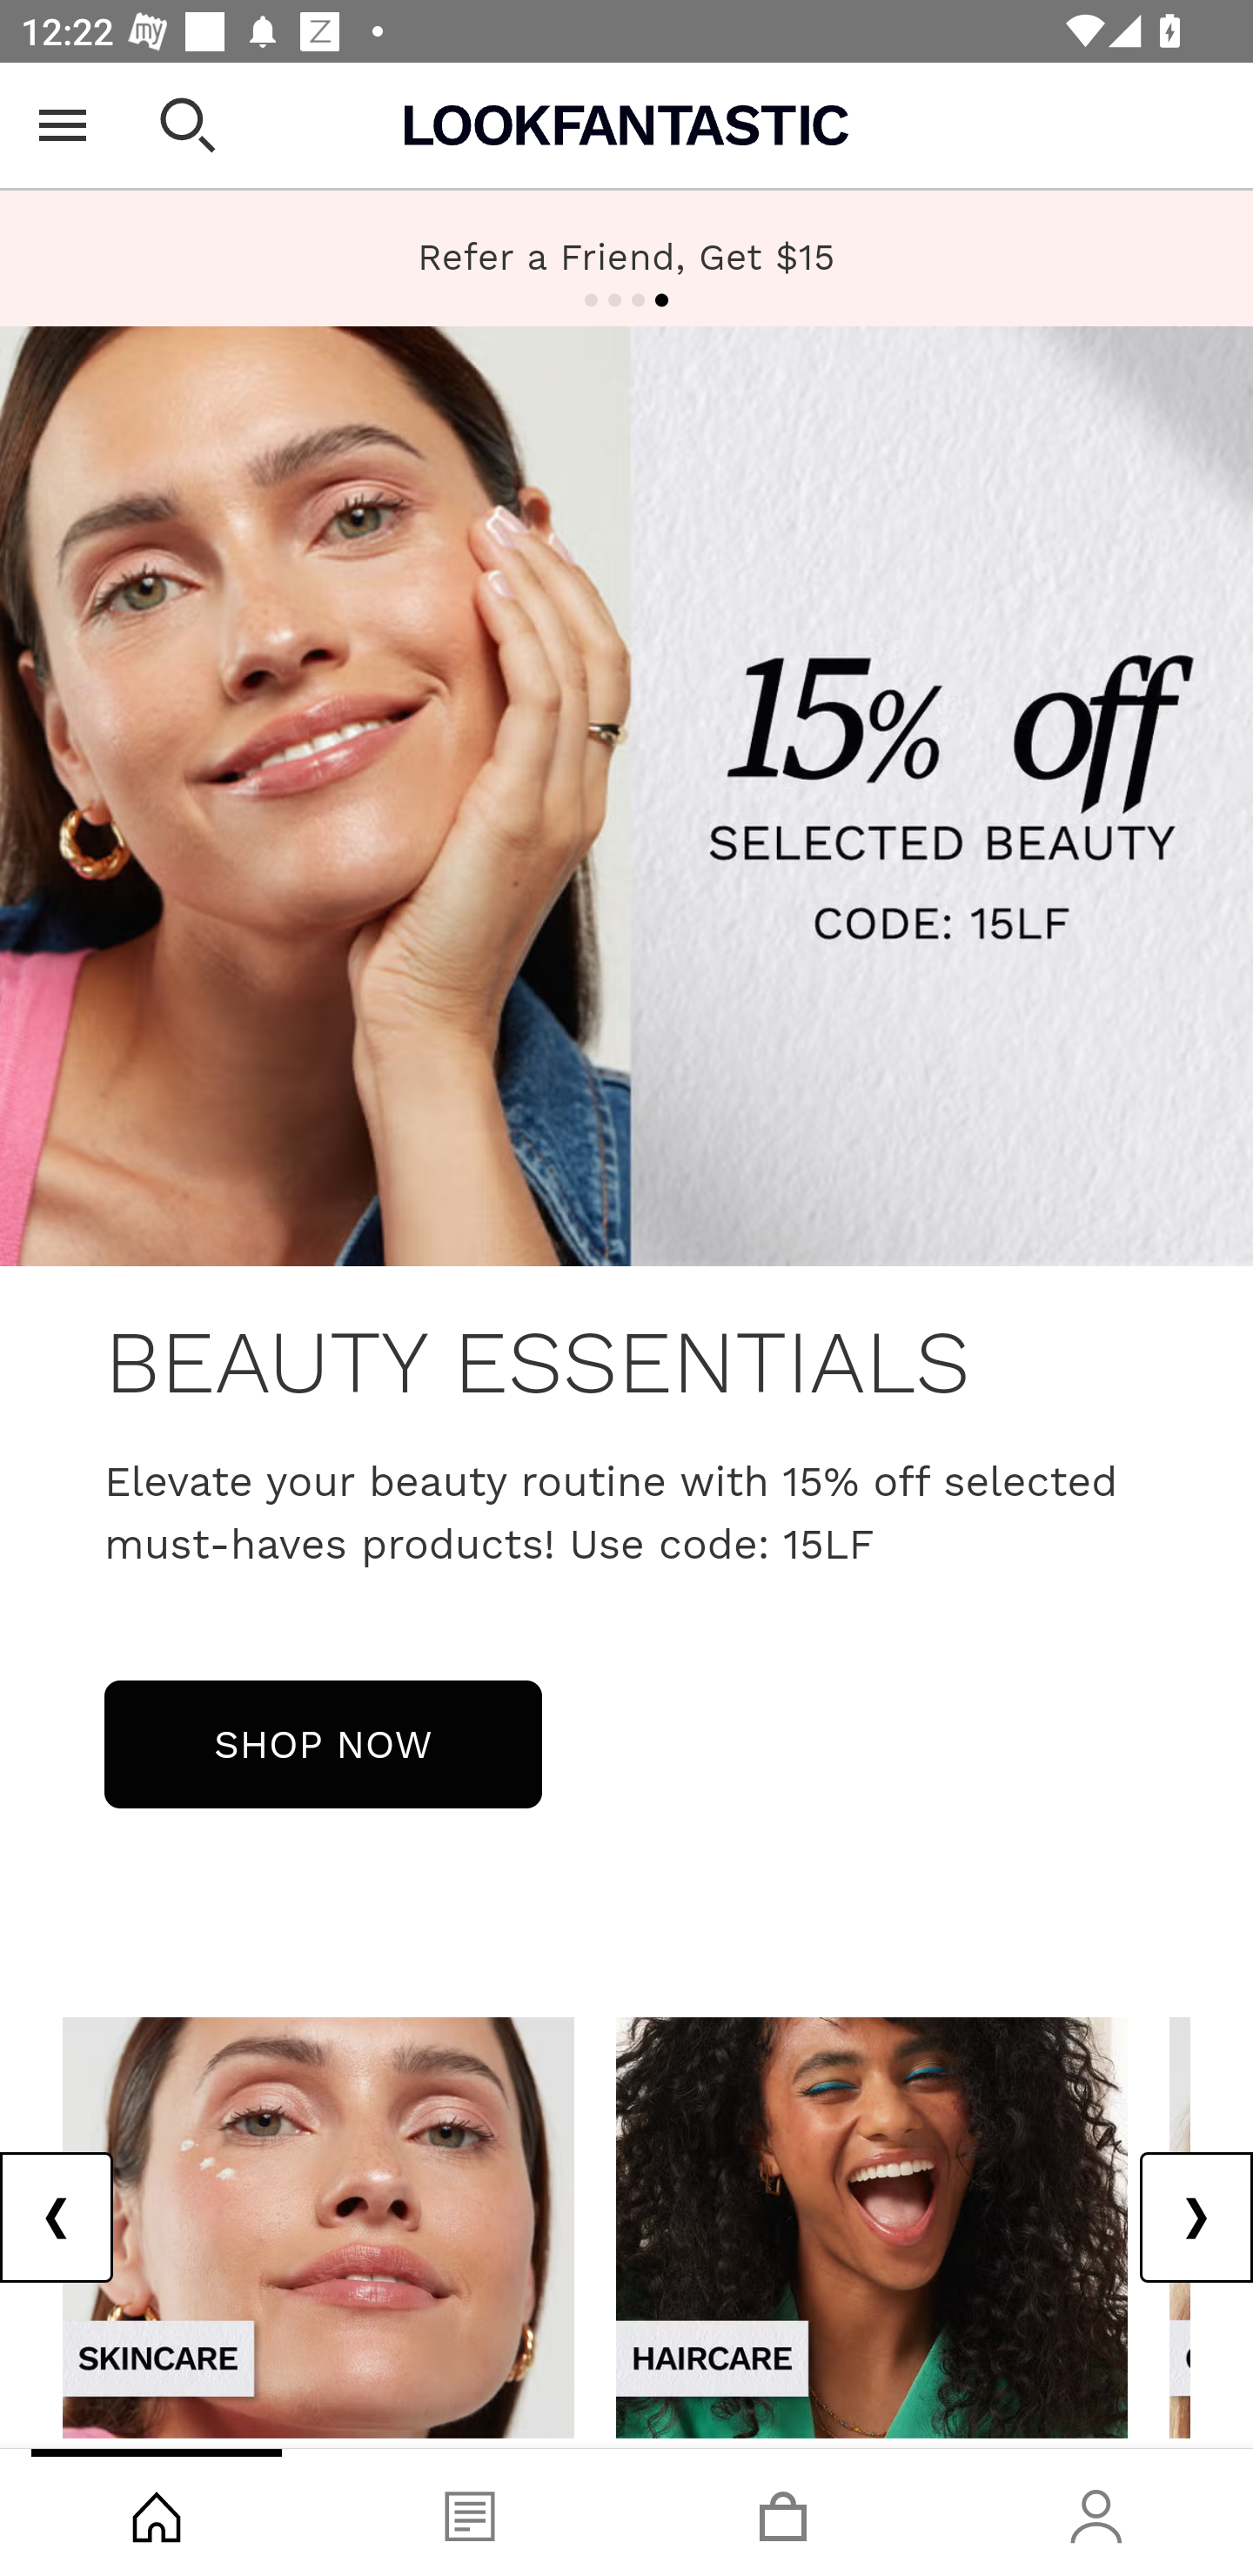 Image resolution: width=1253 pixels, height=2576 pixels. I want to click on SHOP NOW, so click(323, 1743).